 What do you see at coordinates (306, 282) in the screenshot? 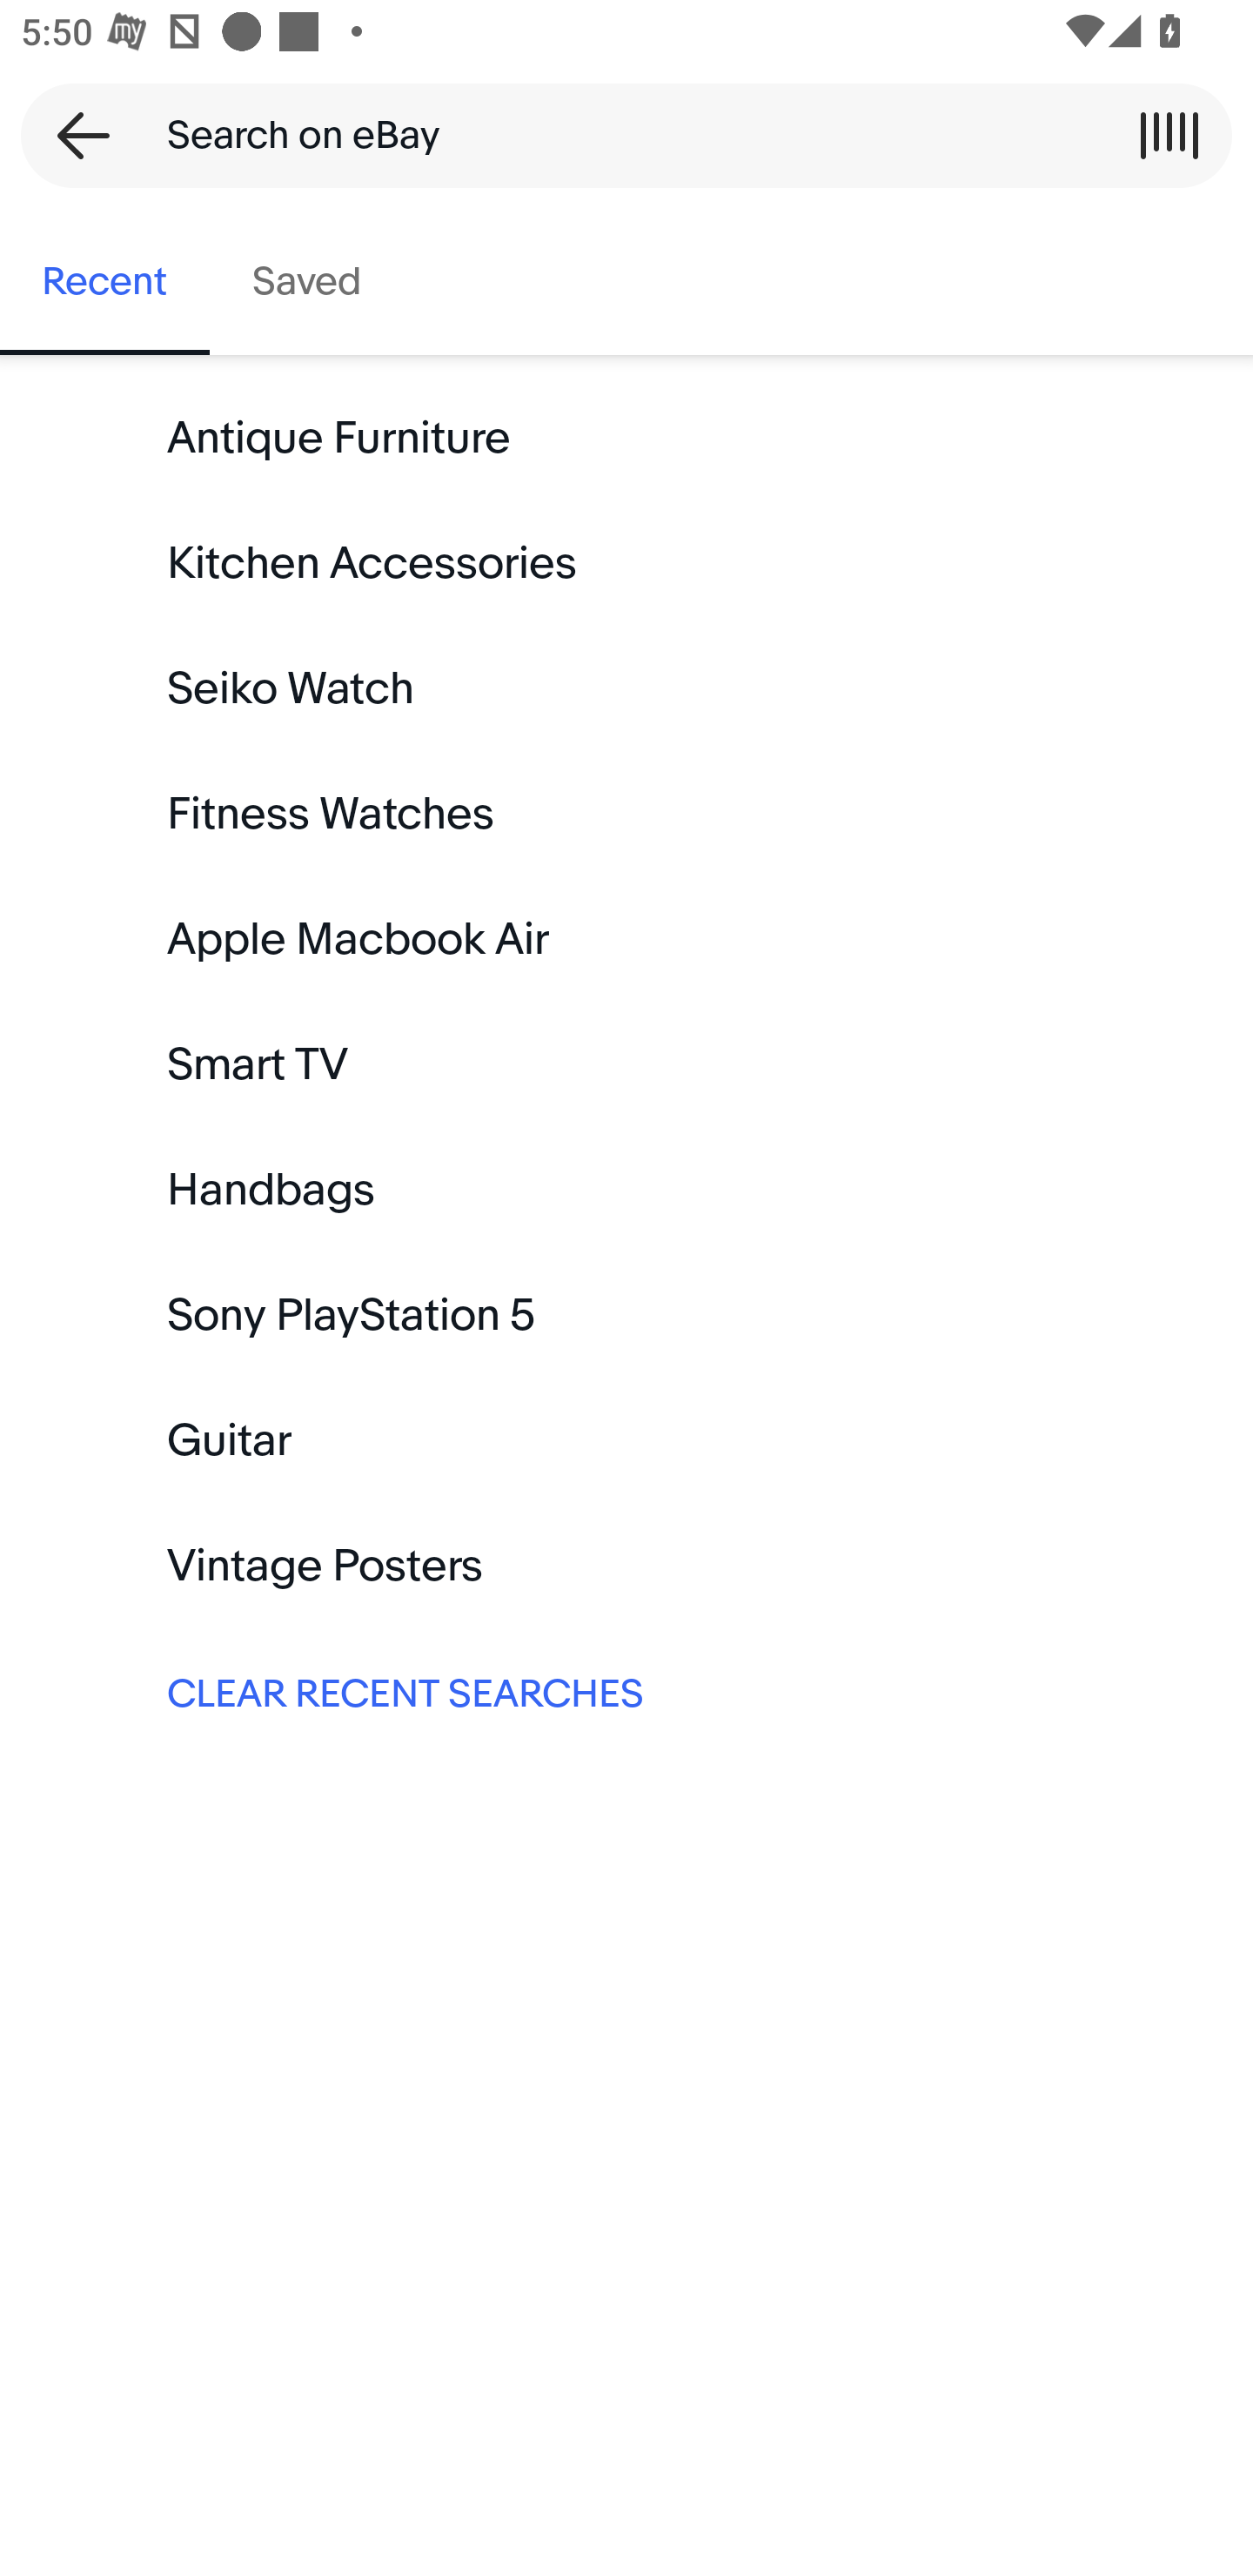
I see `Saved, tab 2 of 2 Saved` at bounding box center [306, 282].